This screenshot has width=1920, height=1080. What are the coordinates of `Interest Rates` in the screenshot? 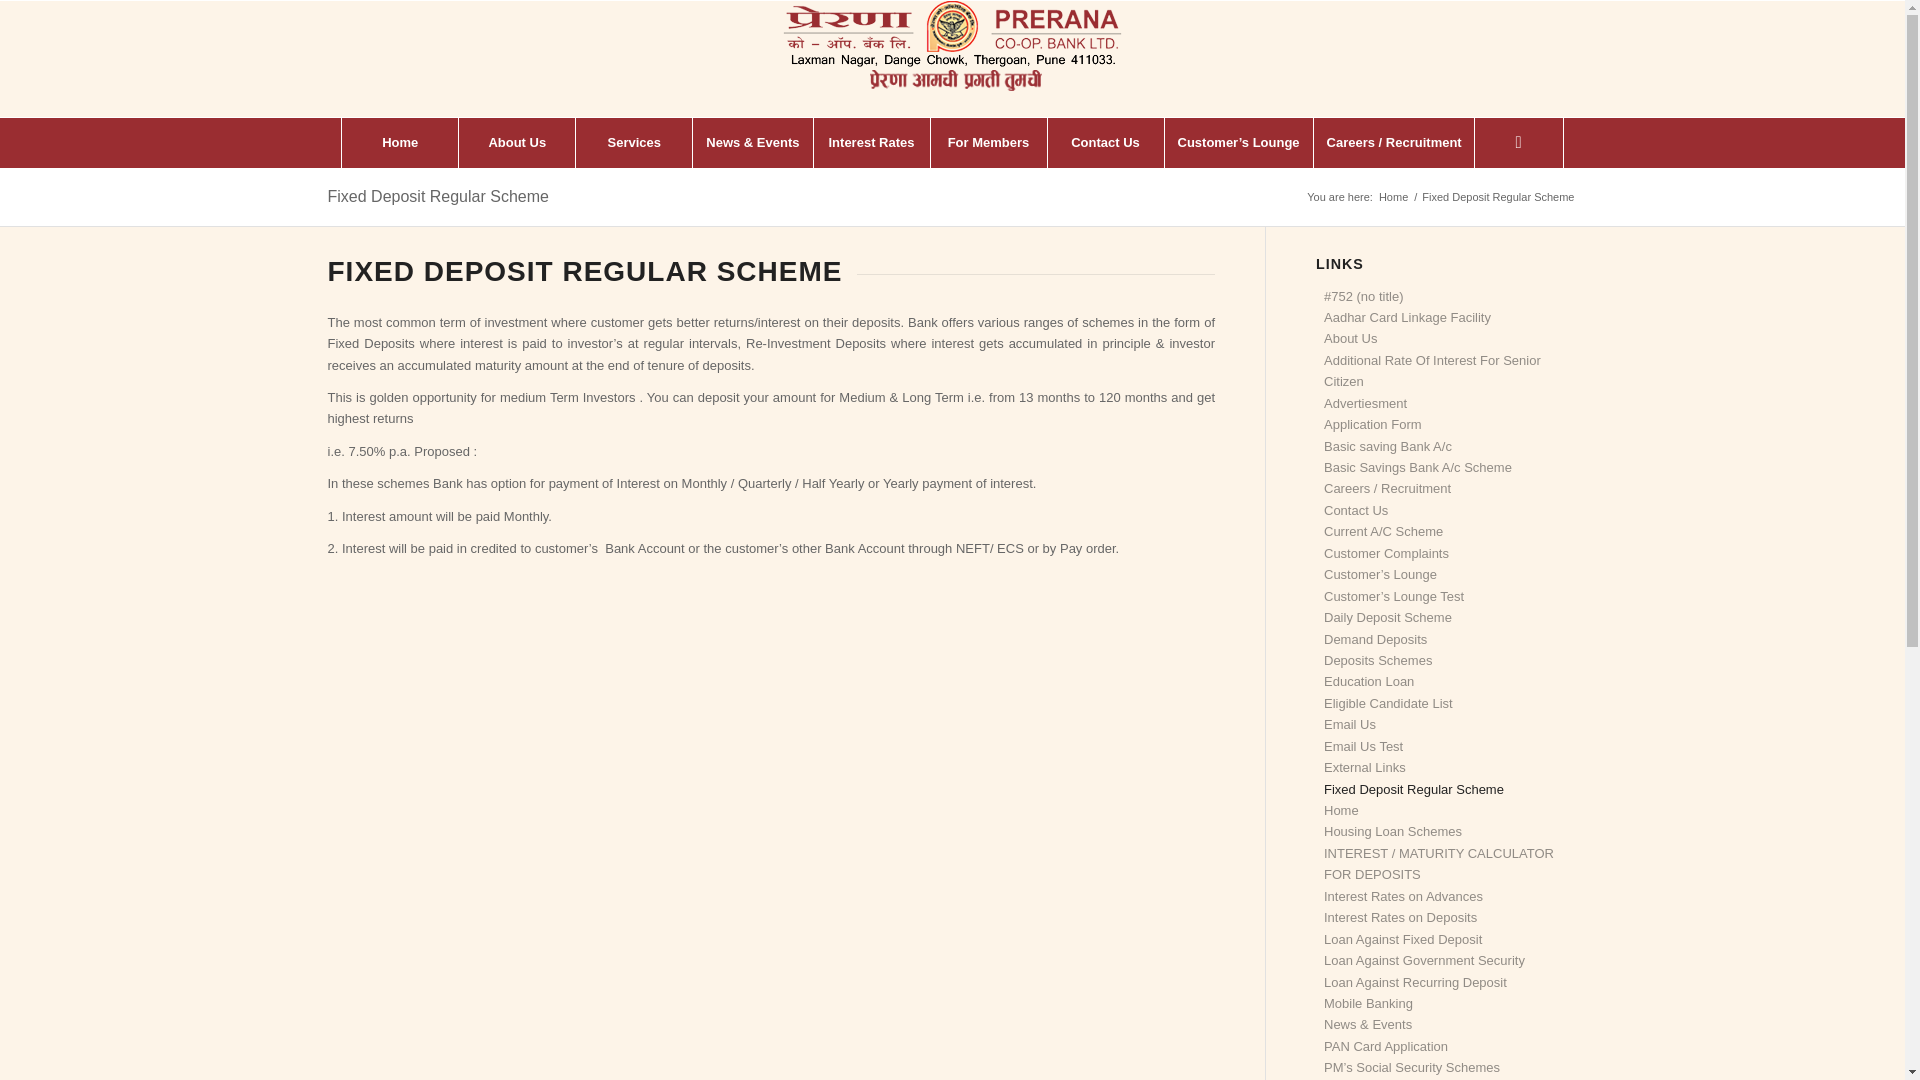 It's located at (870, 142).